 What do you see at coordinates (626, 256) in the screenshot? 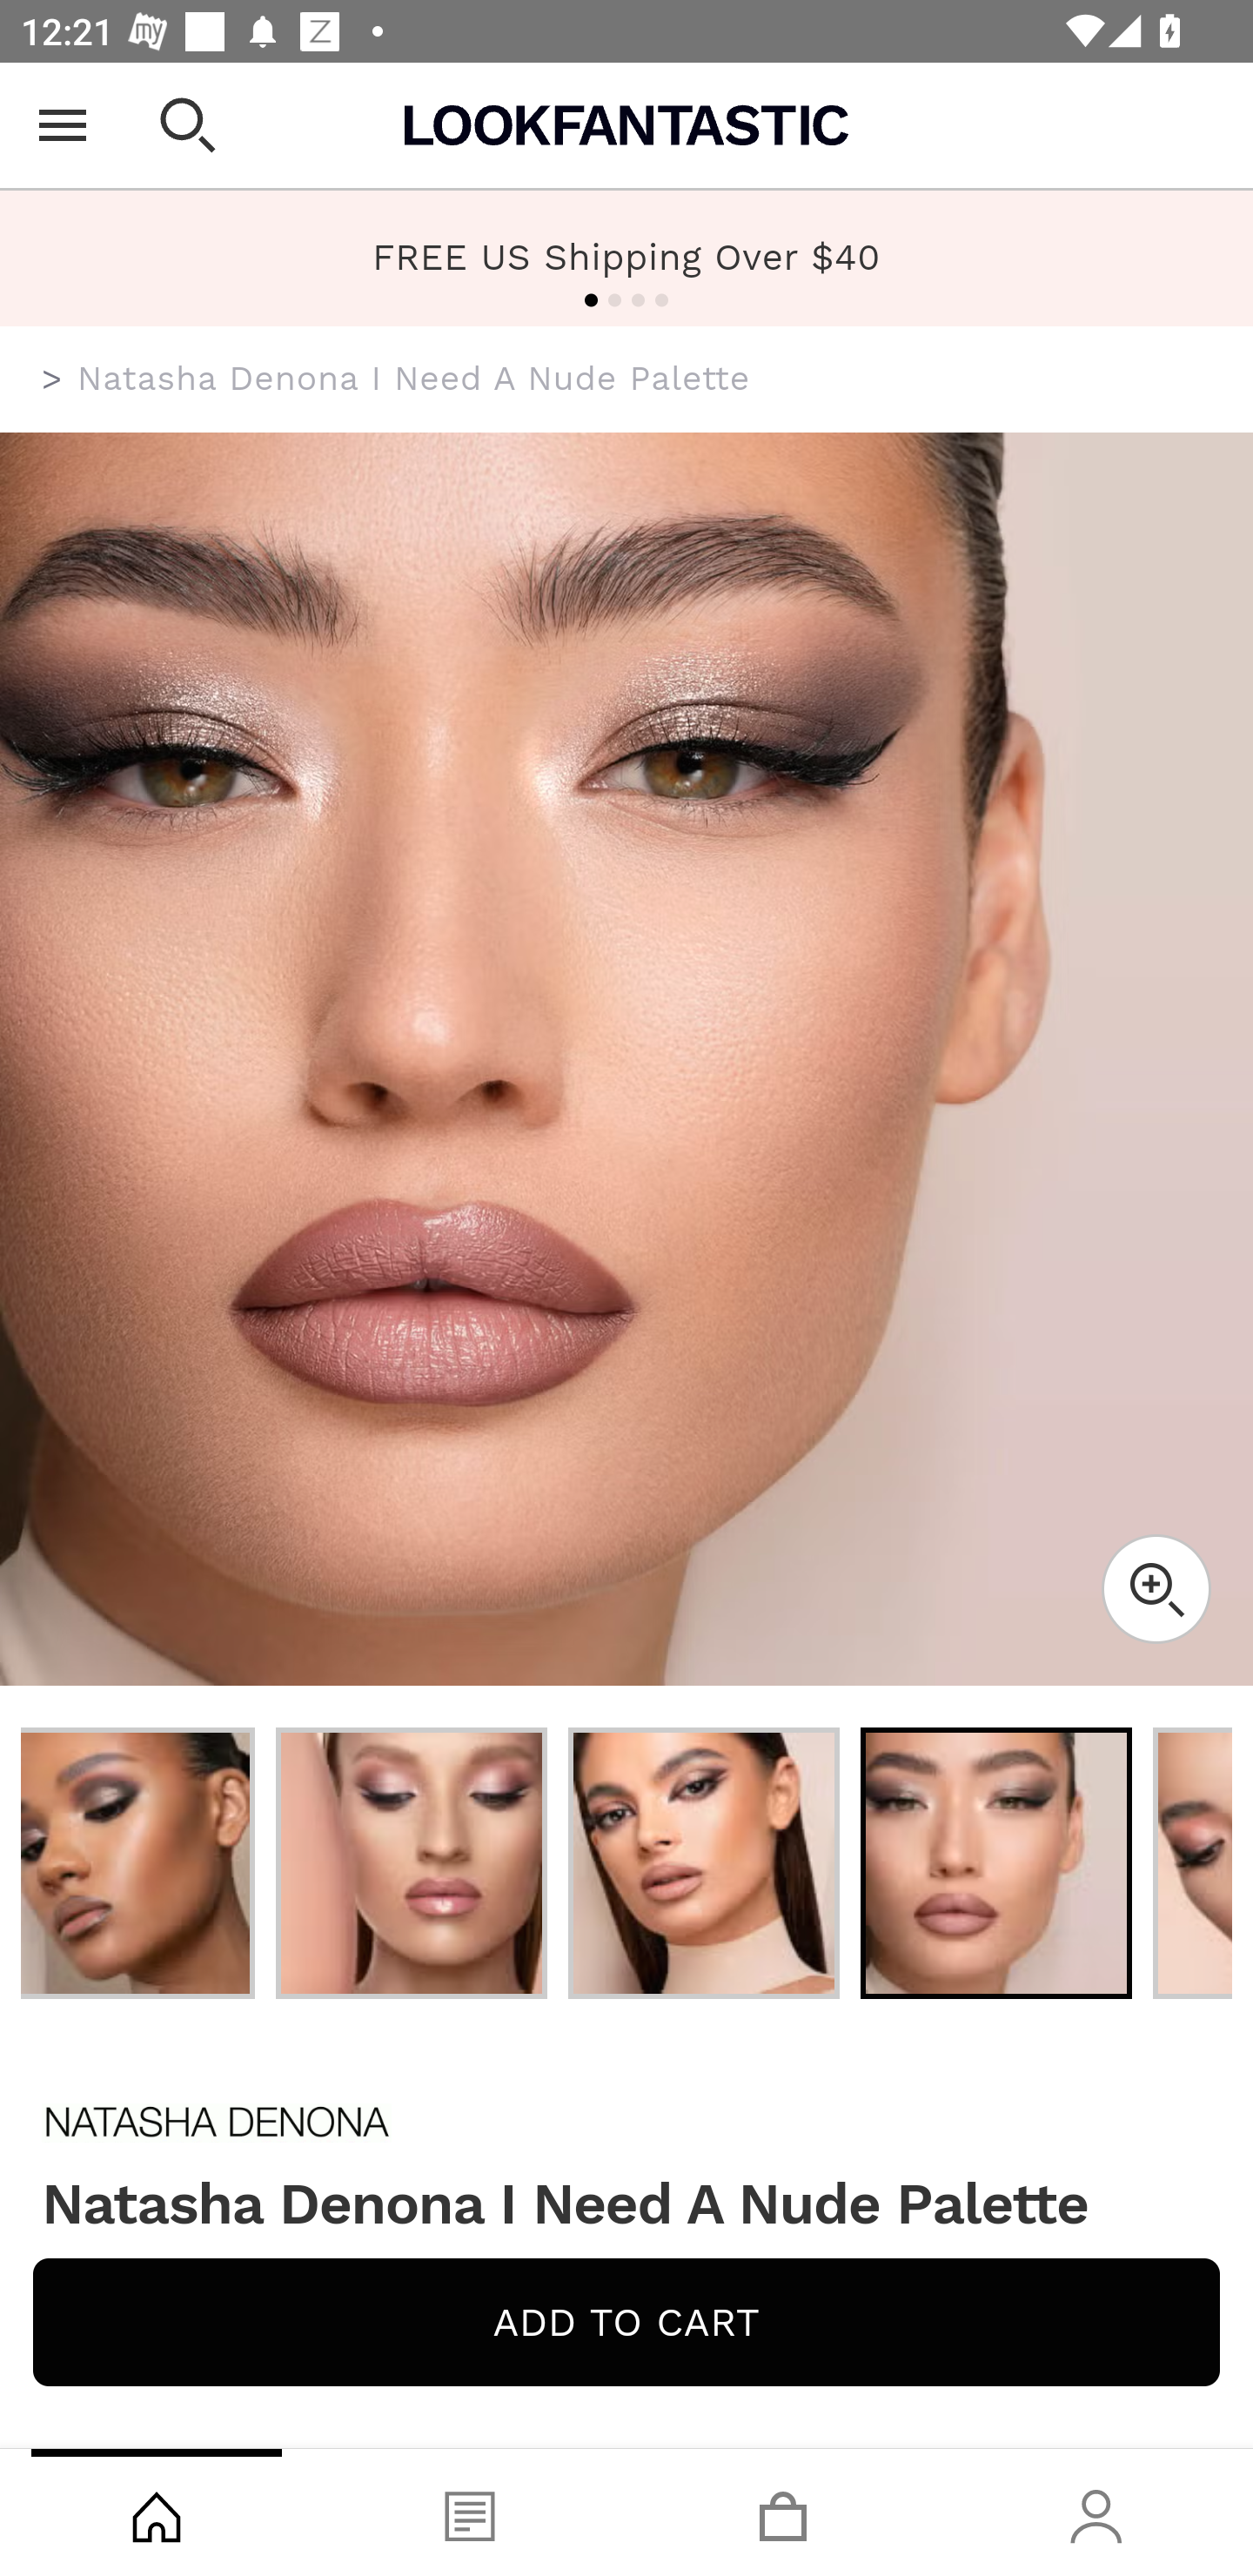
I see `FREE US Shipping Over $40` at bounding box center [626, 256].